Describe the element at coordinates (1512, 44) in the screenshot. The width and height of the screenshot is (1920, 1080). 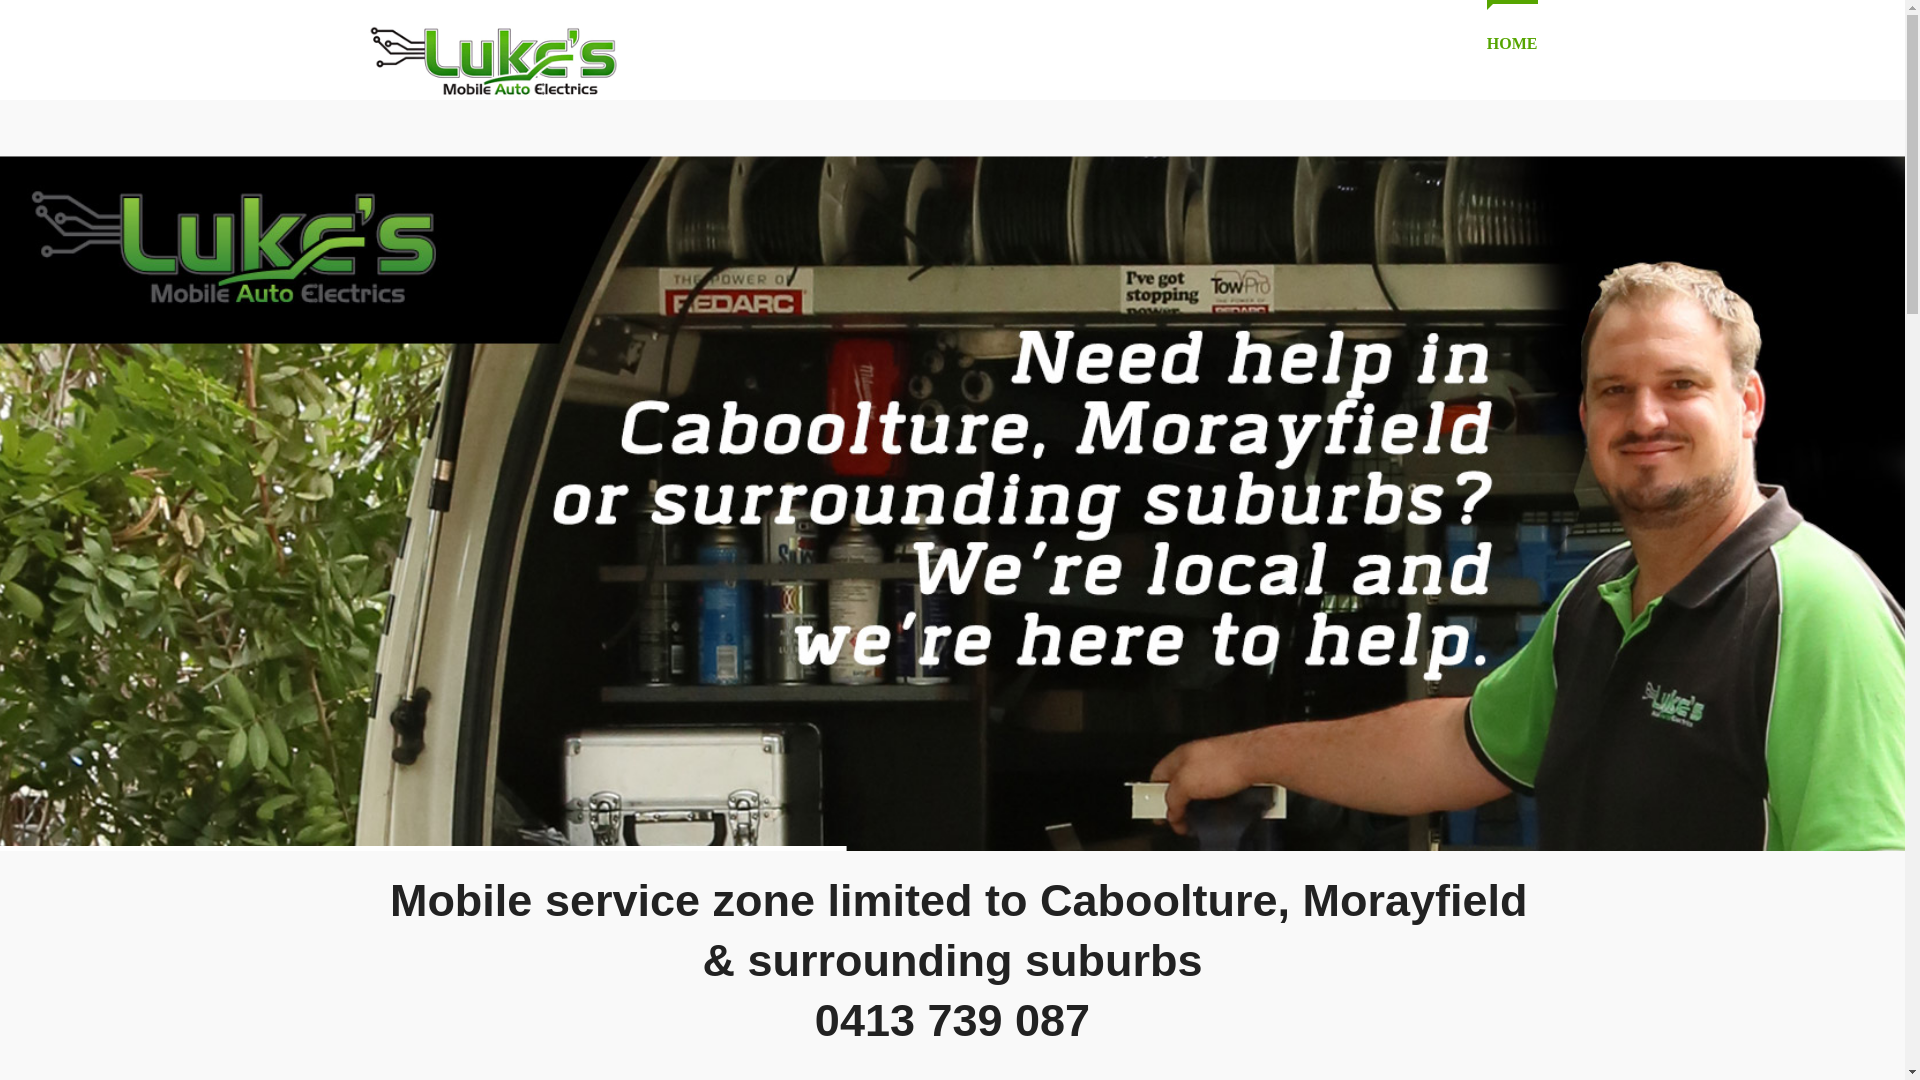
I see `HOME` at that location.